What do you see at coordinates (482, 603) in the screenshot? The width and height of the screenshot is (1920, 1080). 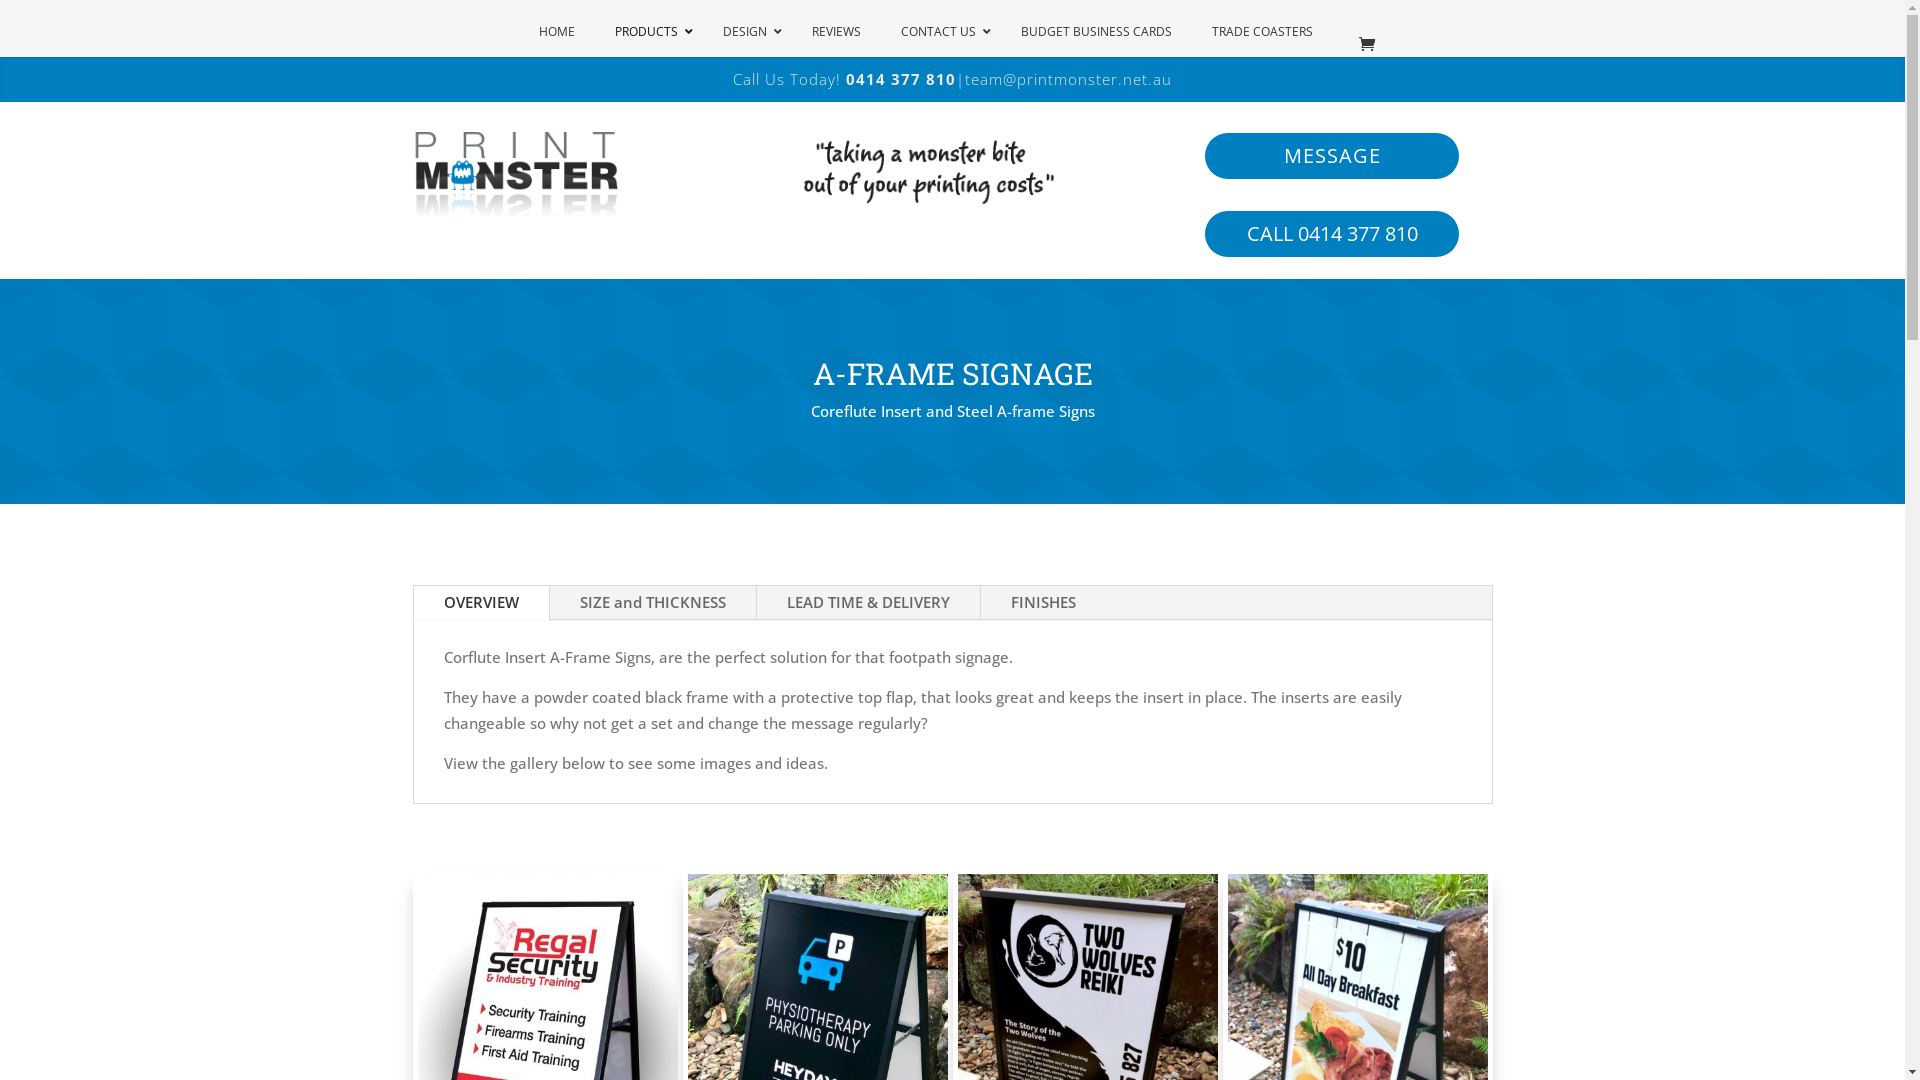 I see `OVERVIEW` at bounding box center [482, 603].